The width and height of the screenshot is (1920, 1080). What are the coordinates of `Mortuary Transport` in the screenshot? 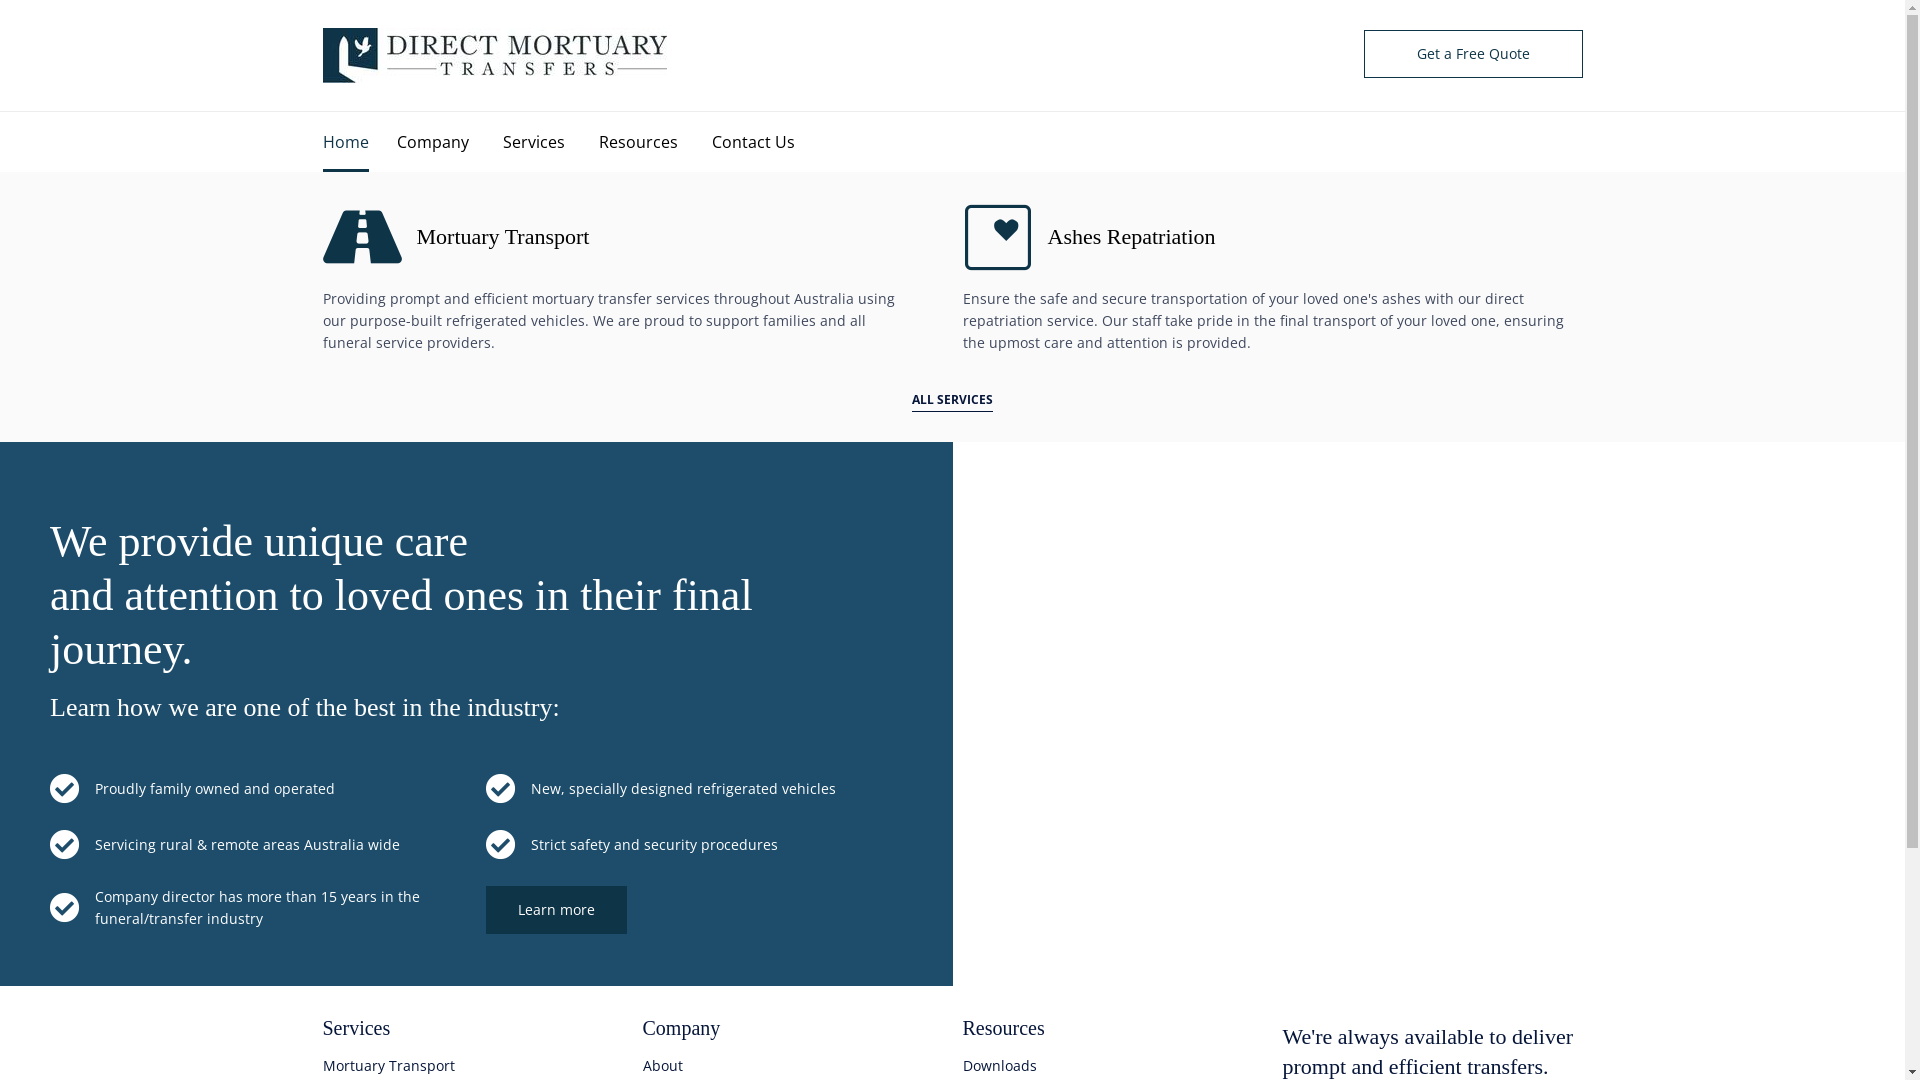 It's located at (502, 237).